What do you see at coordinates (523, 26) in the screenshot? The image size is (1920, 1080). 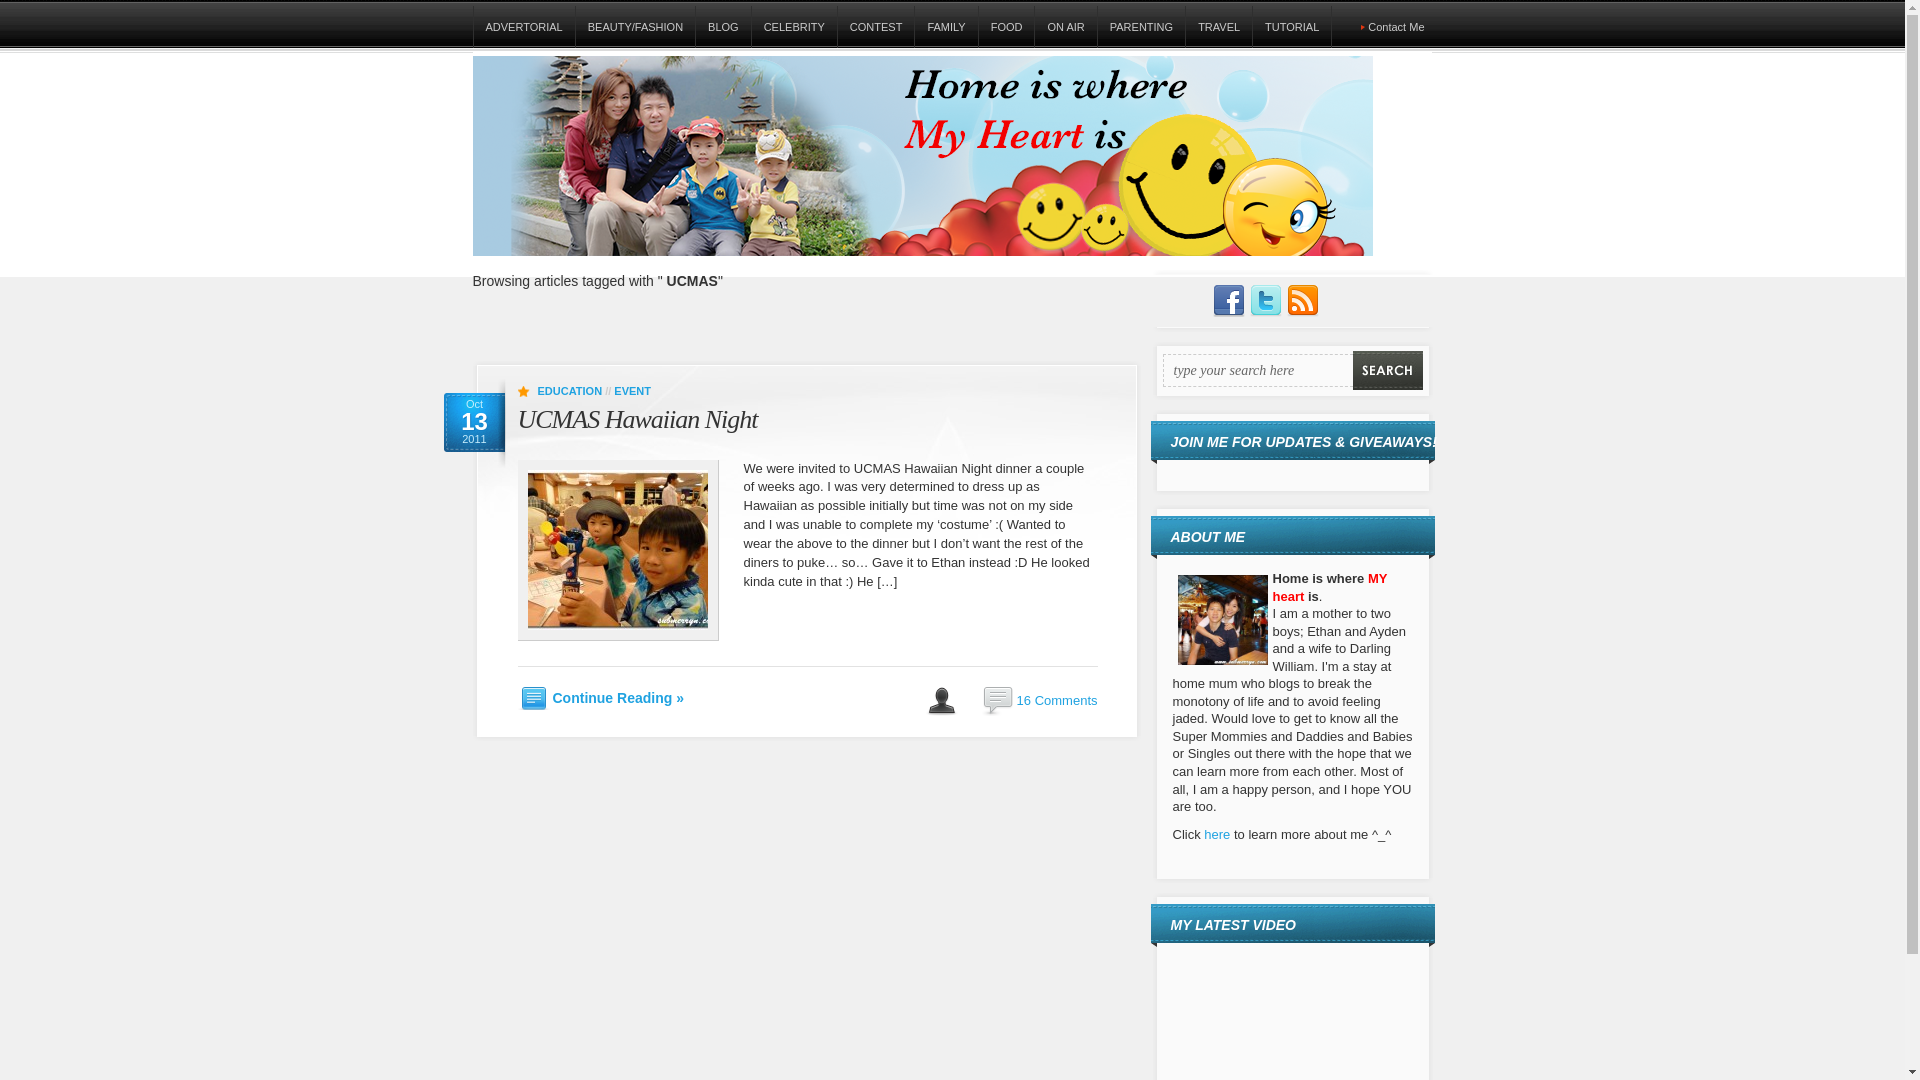 I see `ADVERTORIAL` at bounding box center [523, 26].